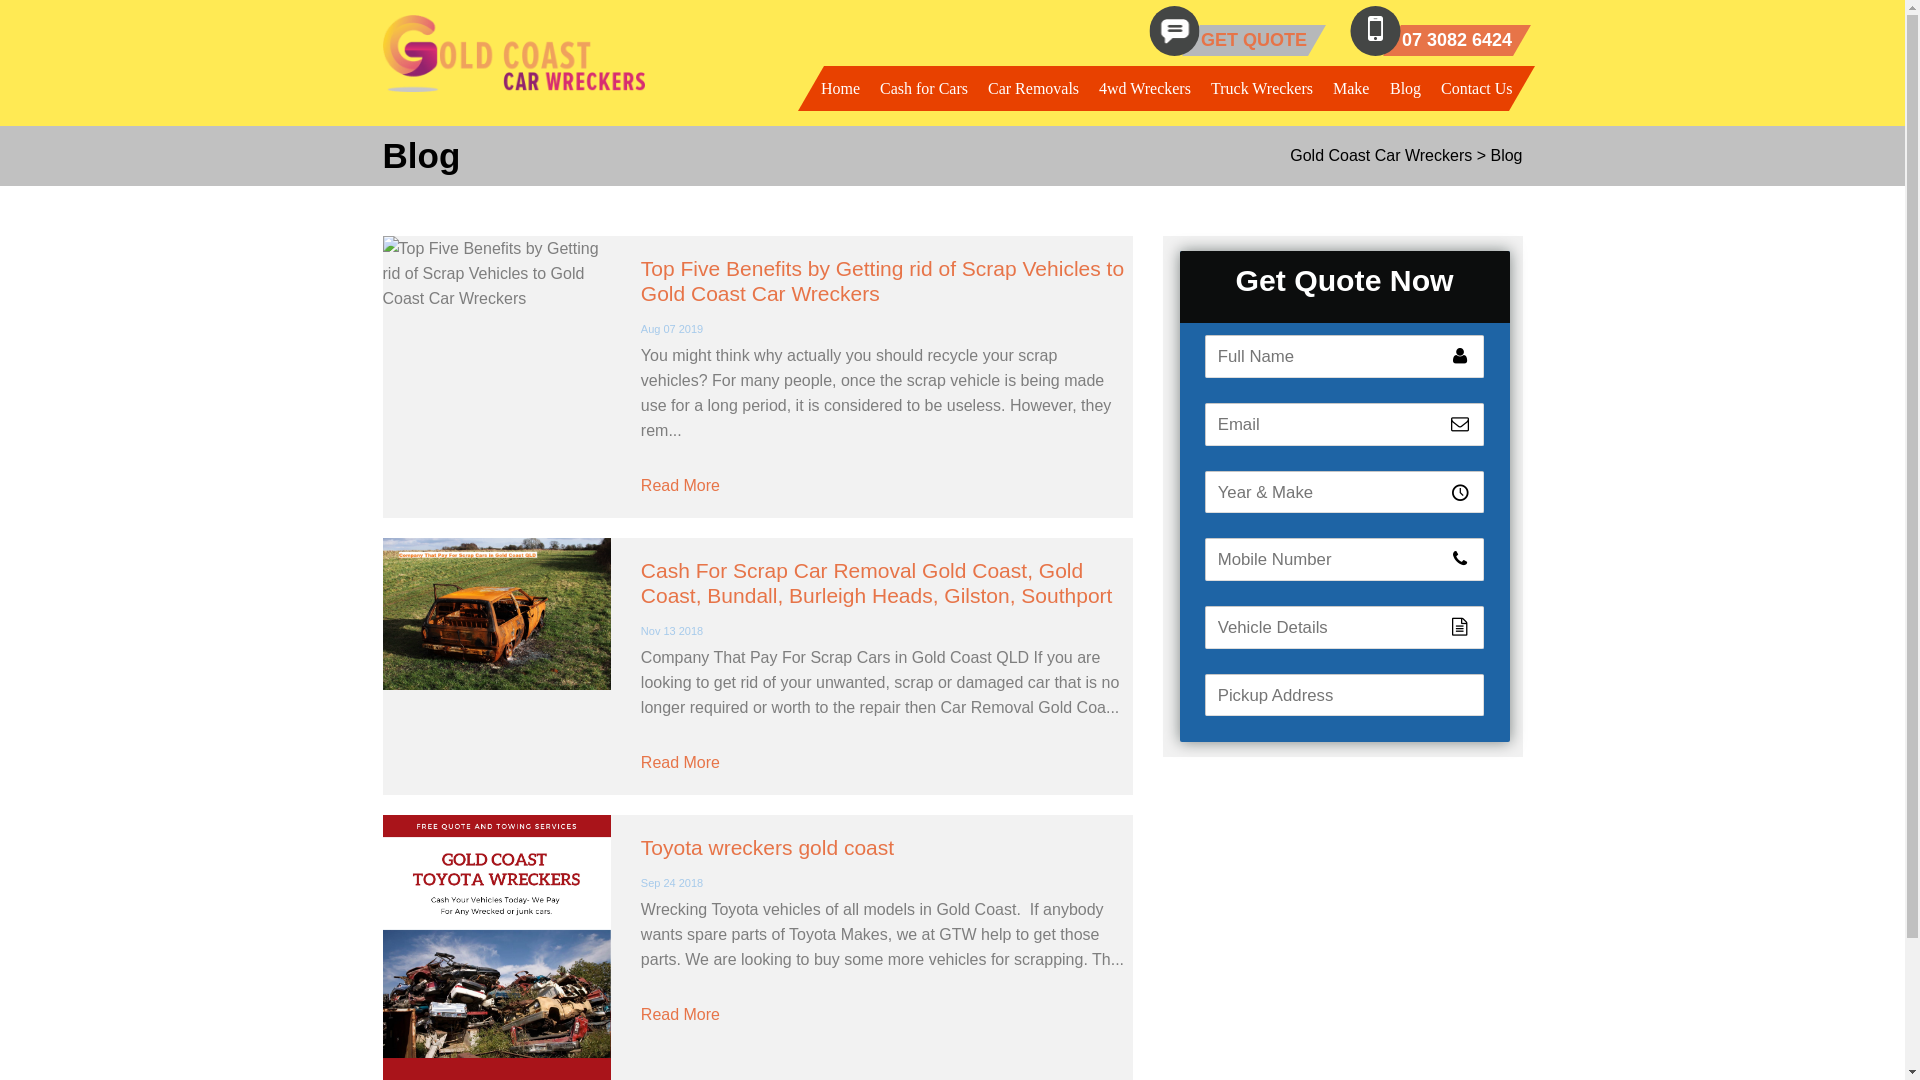 This screenshot has height=1080, width=1920. Describe the element at coordinates (1351, 88) in the screenshot. I see `Make` at that location.